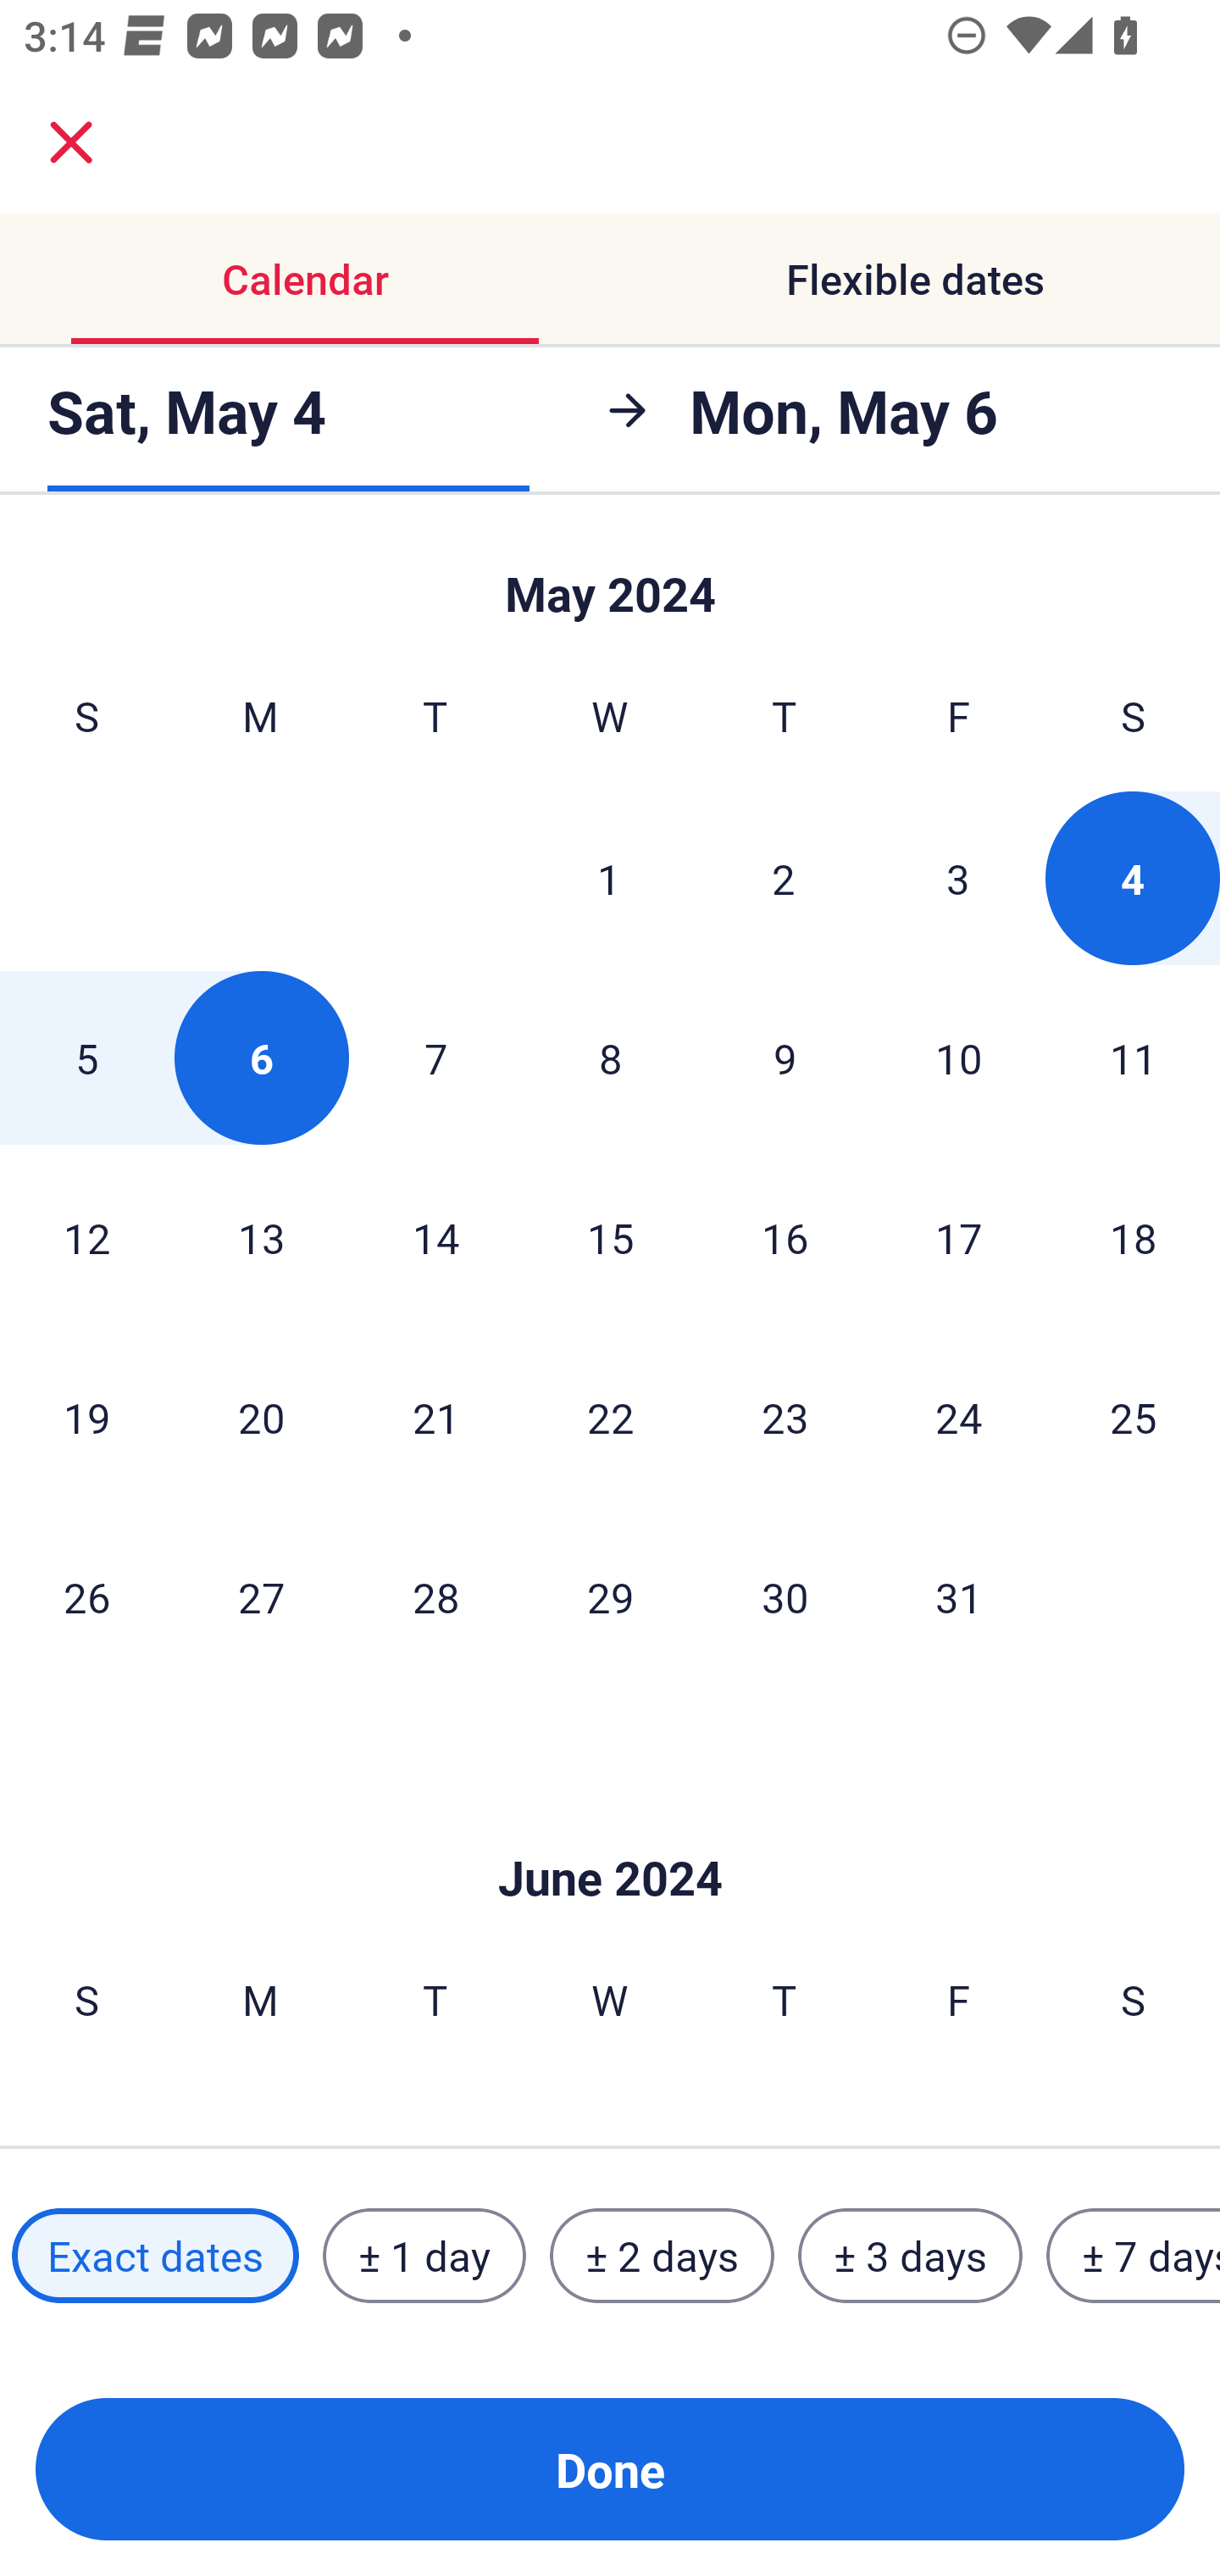 The width and height of the screenshot is (1220, 2576). I want to click on 2 Thursday, May 2, 2024, so click(784, 878).